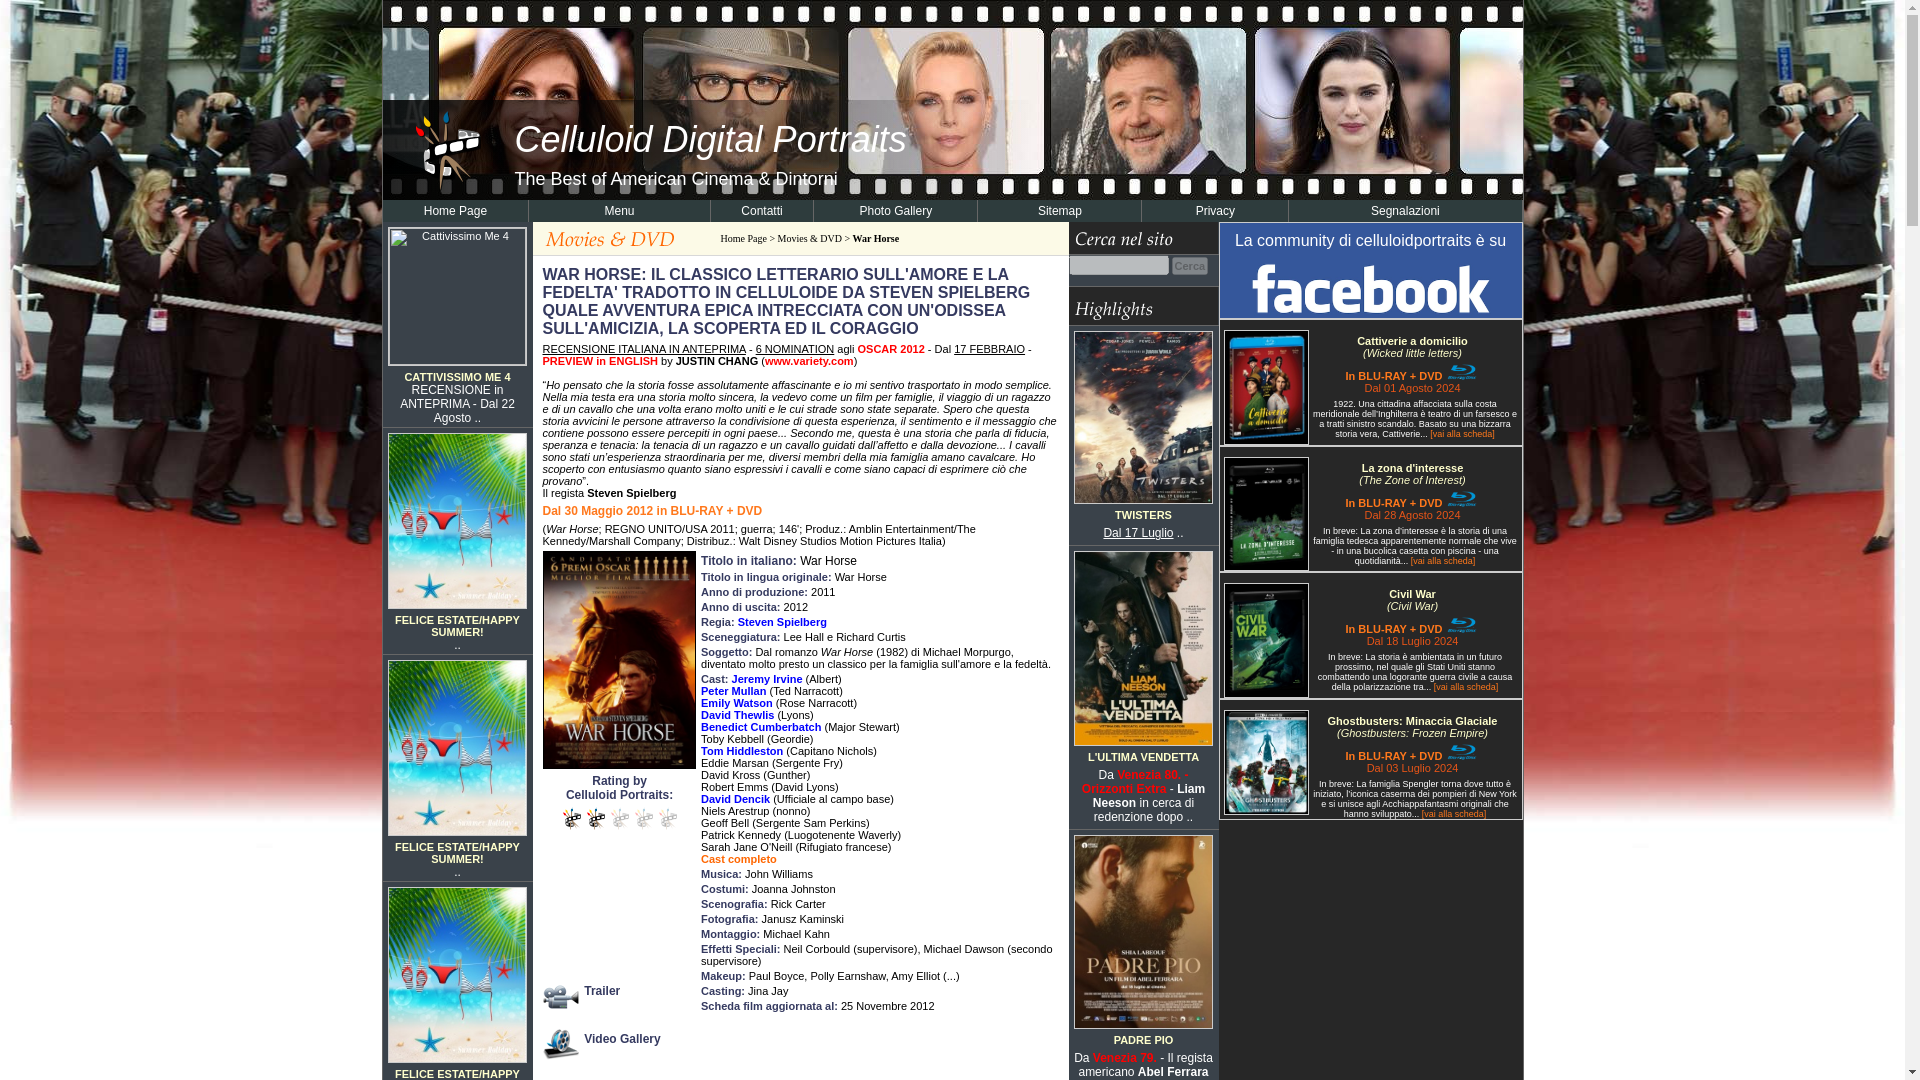  I want to click on Contatti, so click(761, 211).